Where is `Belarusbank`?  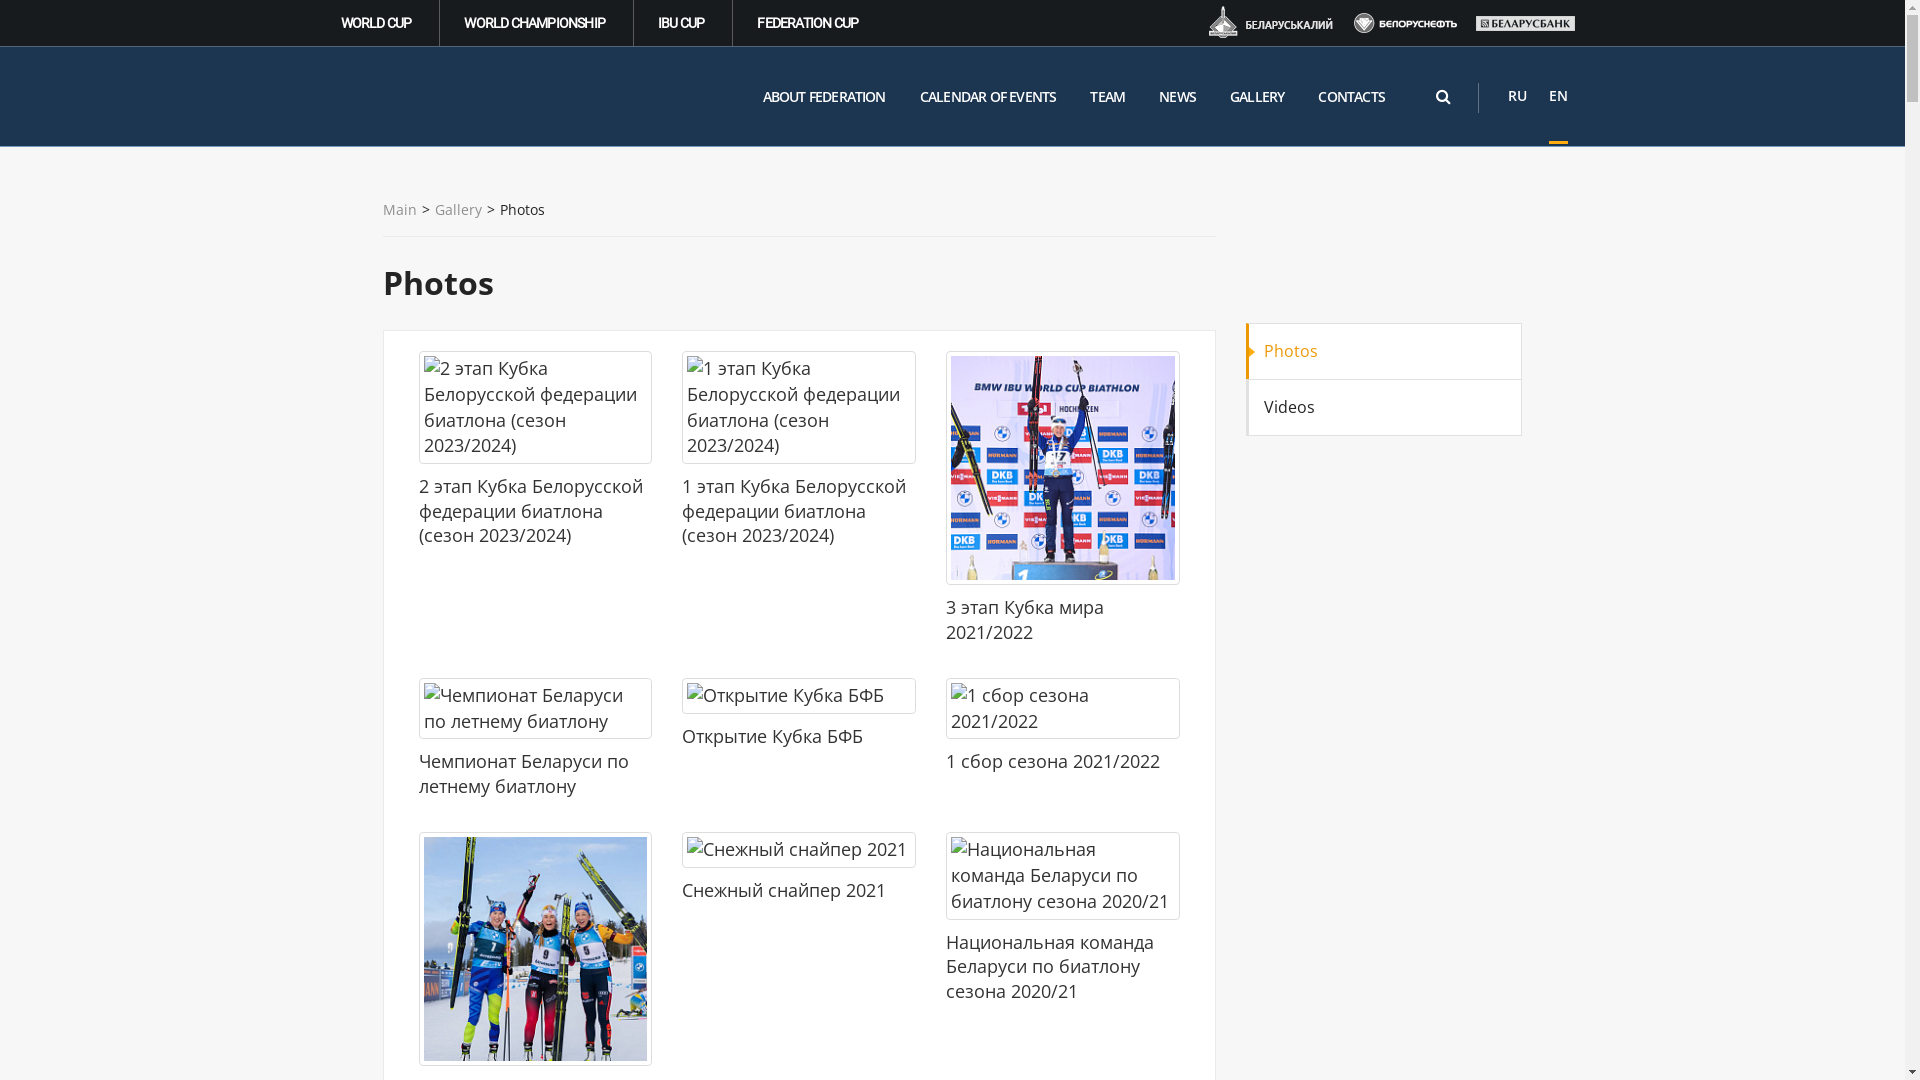 Belarusbank is located at coordinates (1526, 24).